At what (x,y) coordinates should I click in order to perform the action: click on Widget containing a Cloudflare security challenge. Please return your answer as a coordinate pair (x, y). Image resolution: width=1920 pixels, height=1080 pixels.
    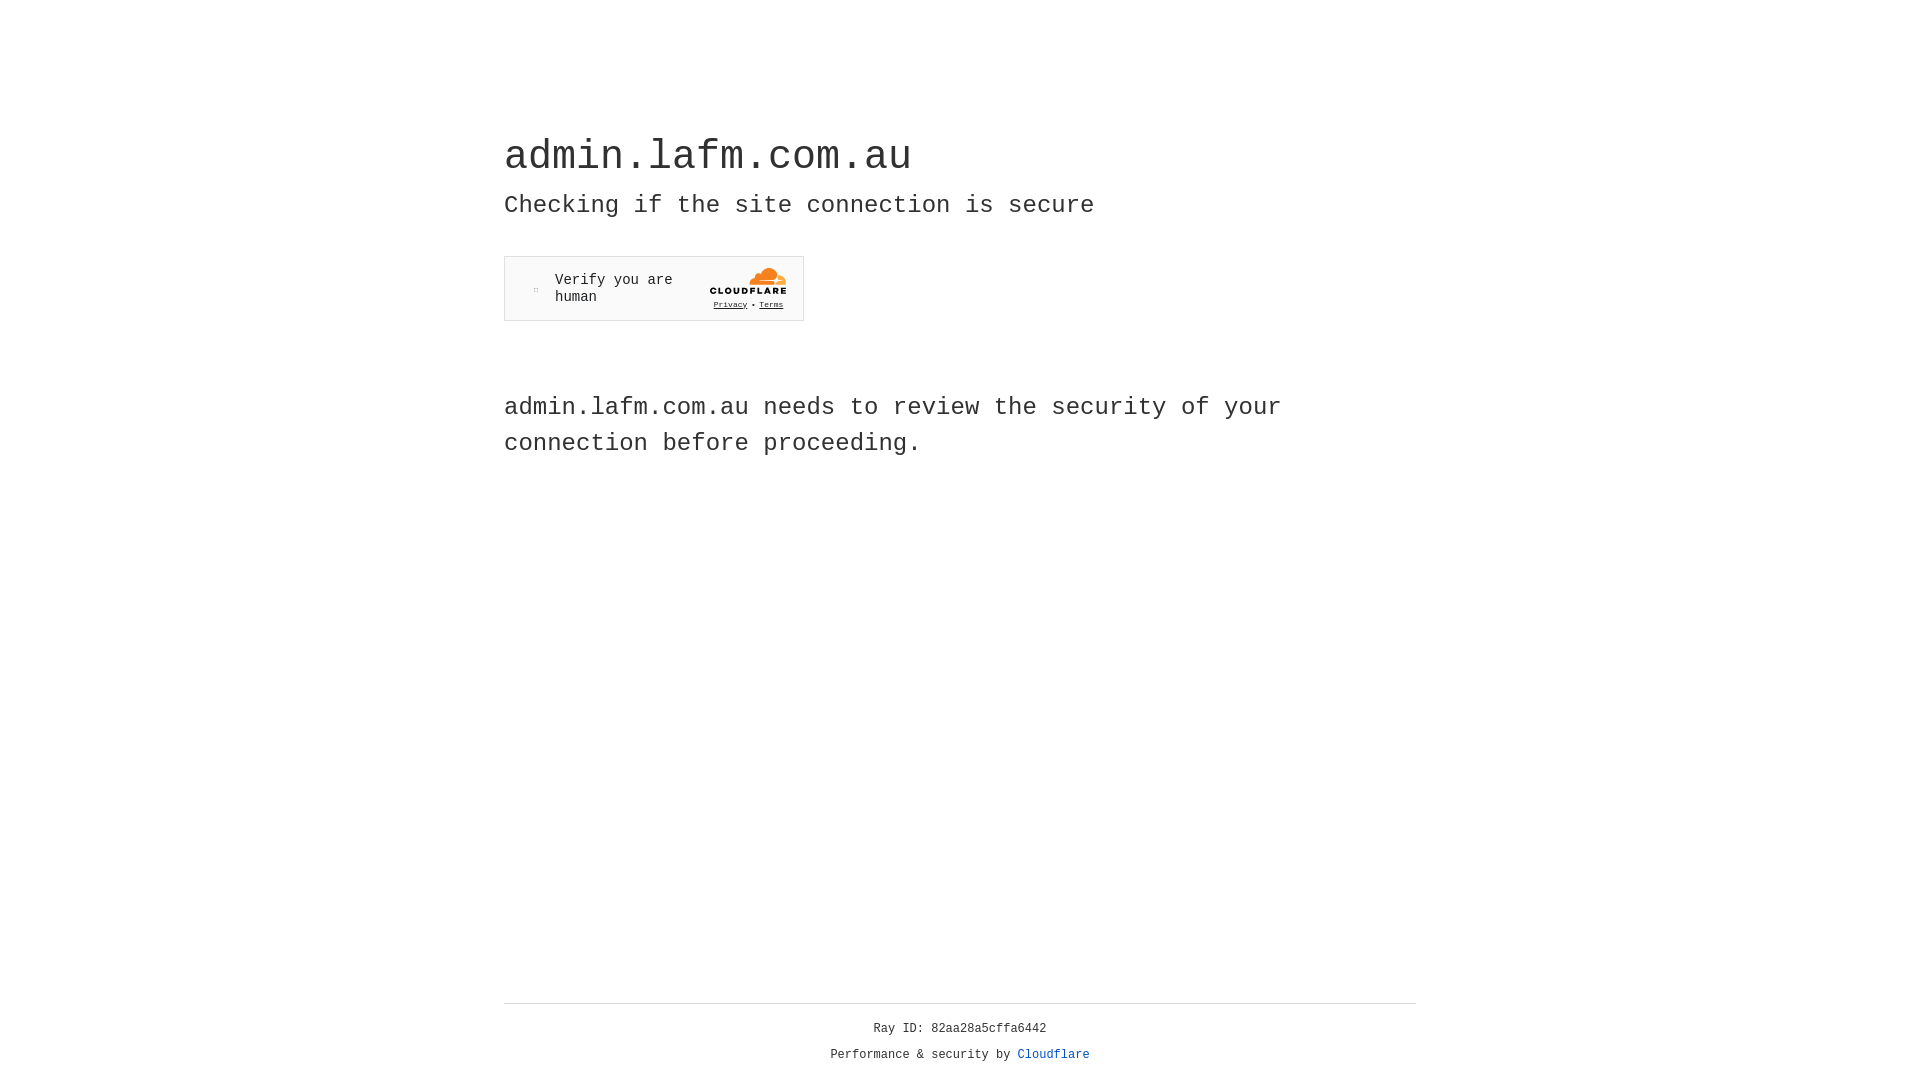
    Looking at the image, I should click on (654, 288).